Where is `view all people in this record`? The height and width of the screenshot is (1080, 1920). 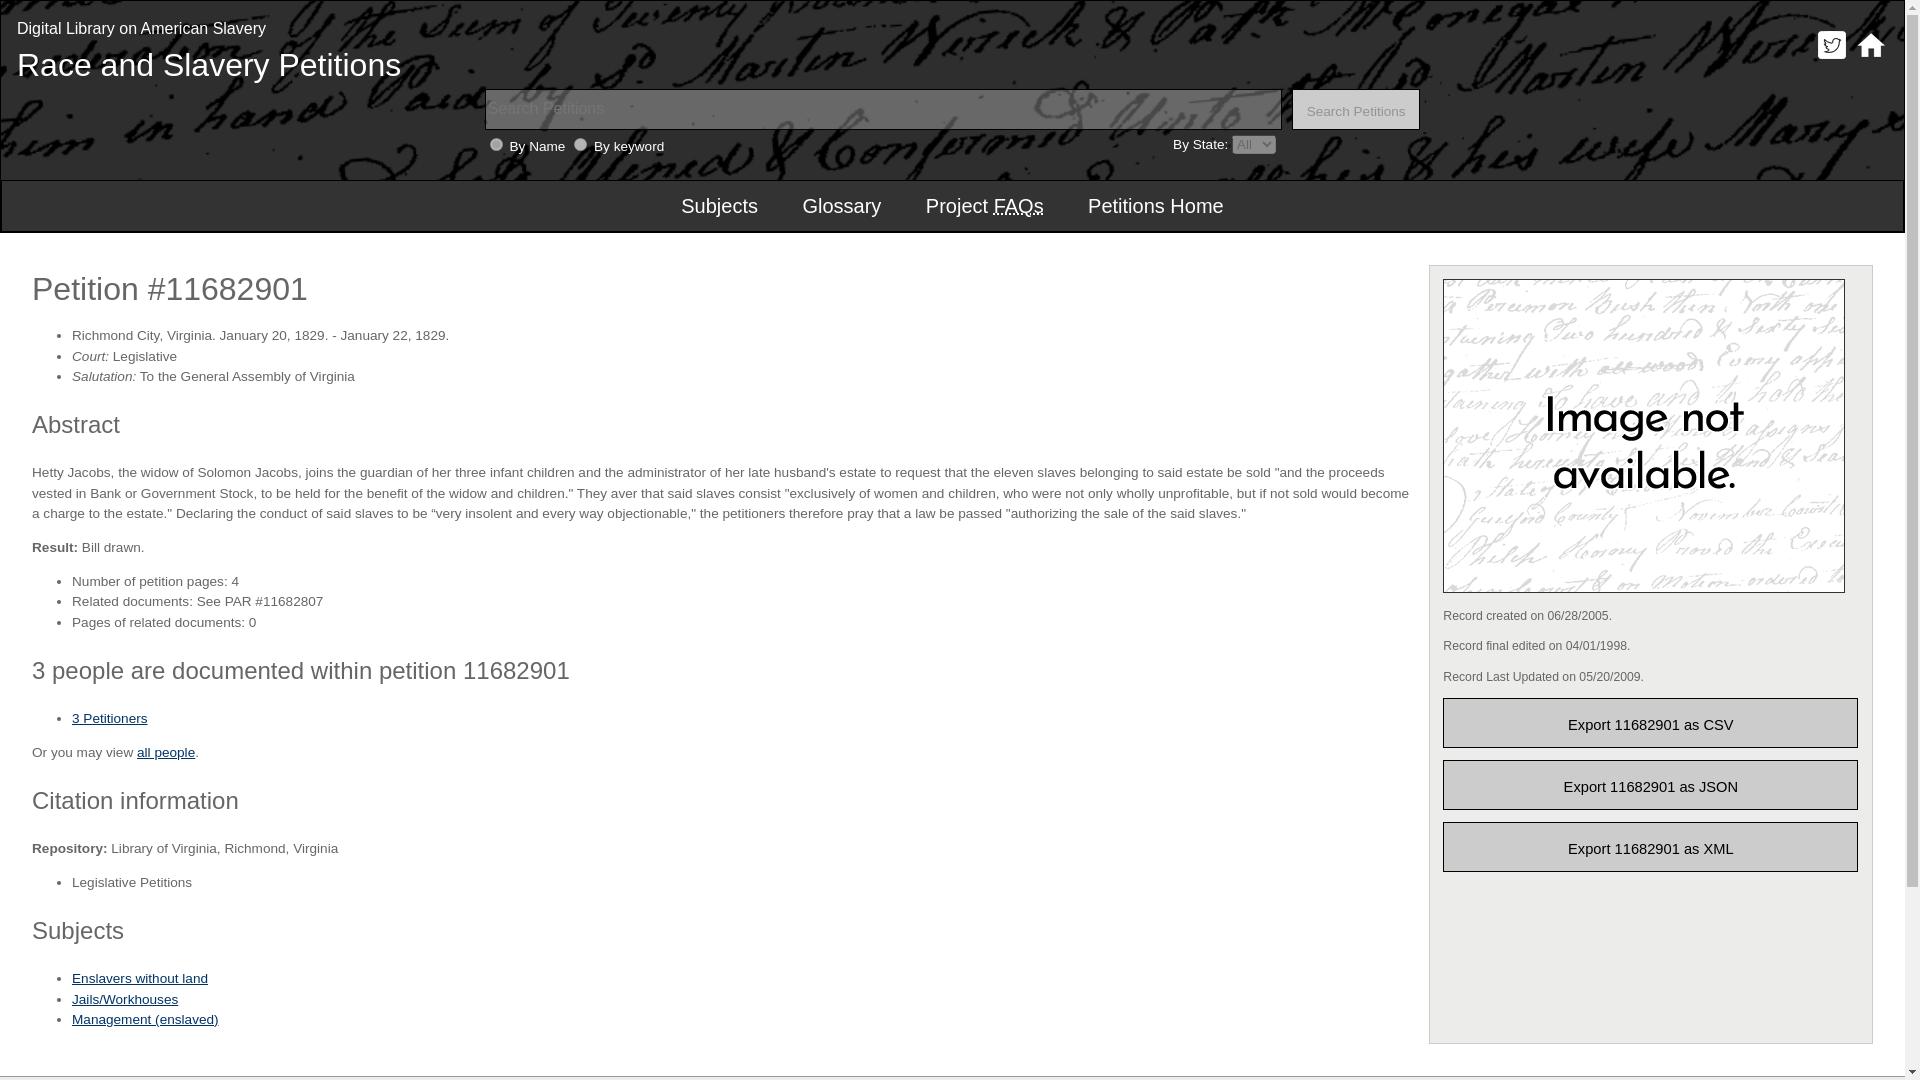
view all people in this record is located at coordinates (166, 752).